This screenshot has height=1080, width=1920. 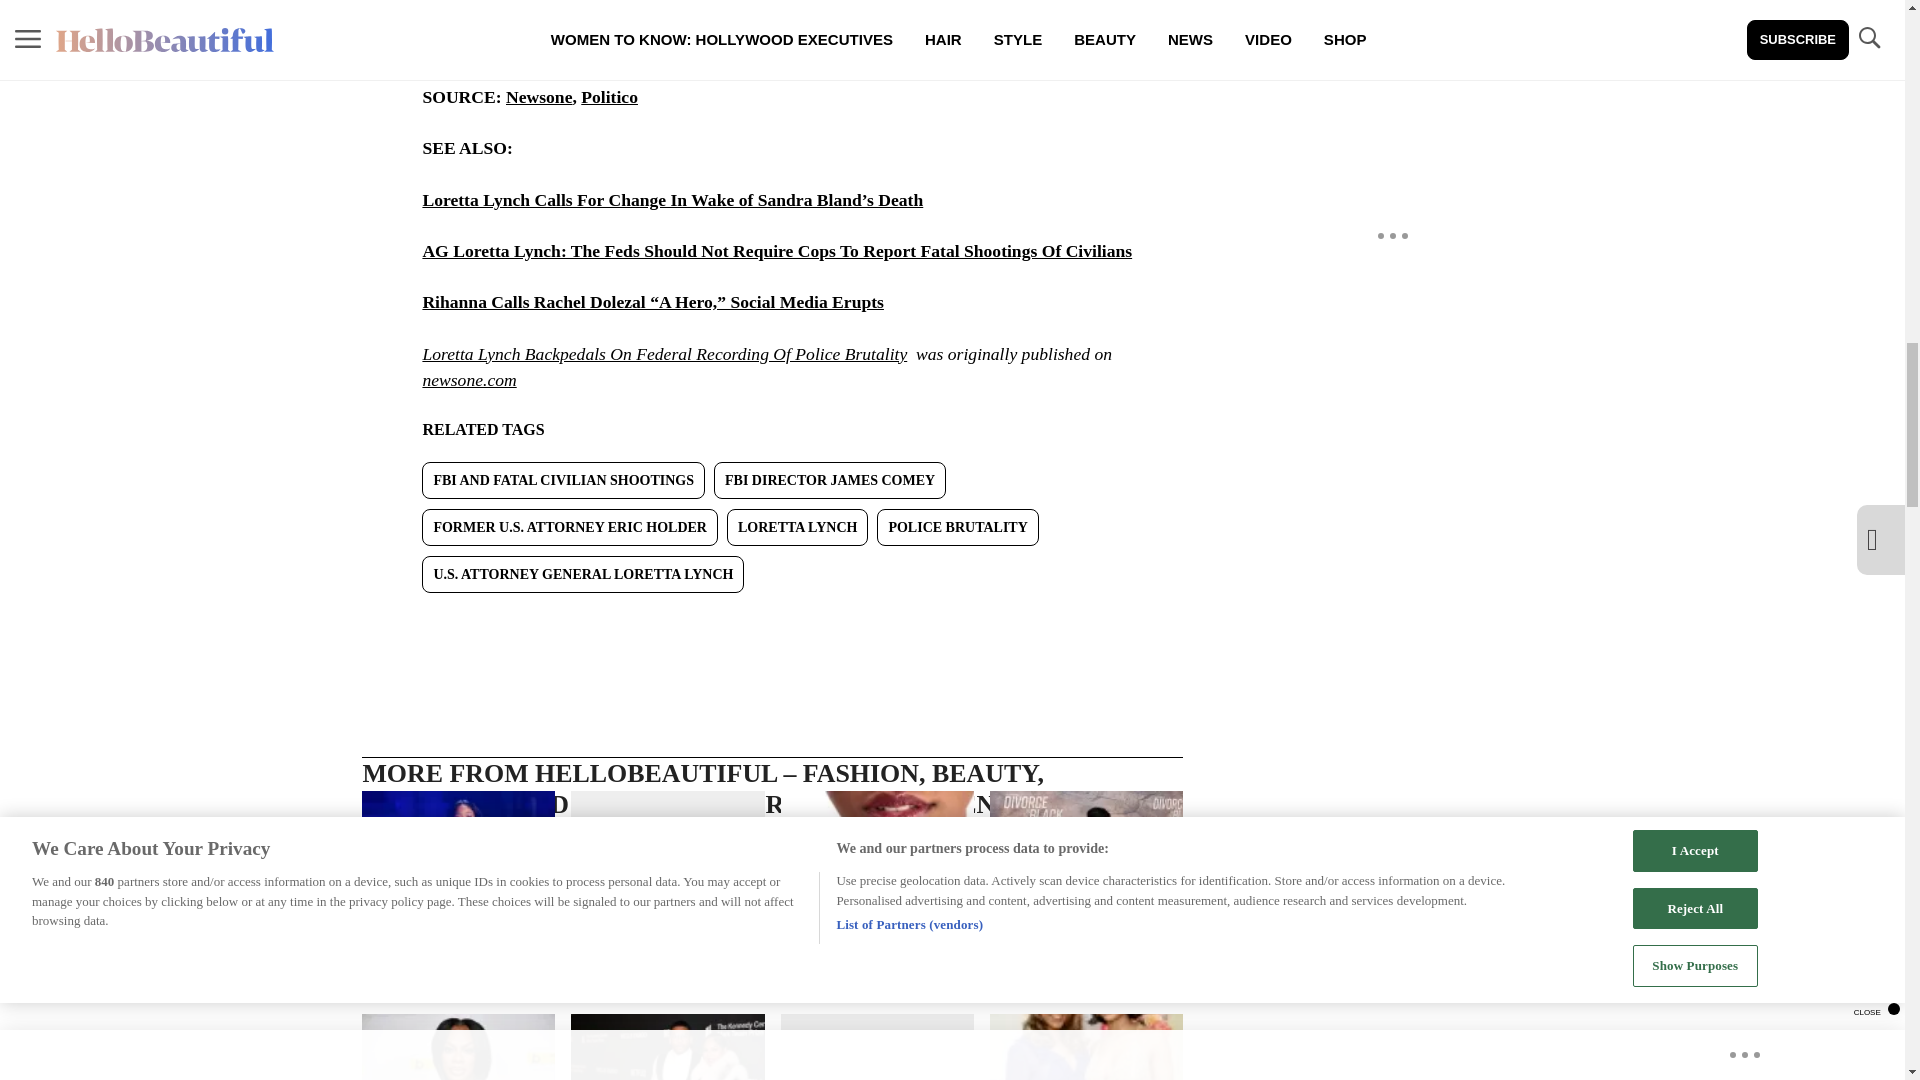 What do you see at coordinates (539, 96) in the screenshot?
I see `Newsone` at bounding box center [539, 96].